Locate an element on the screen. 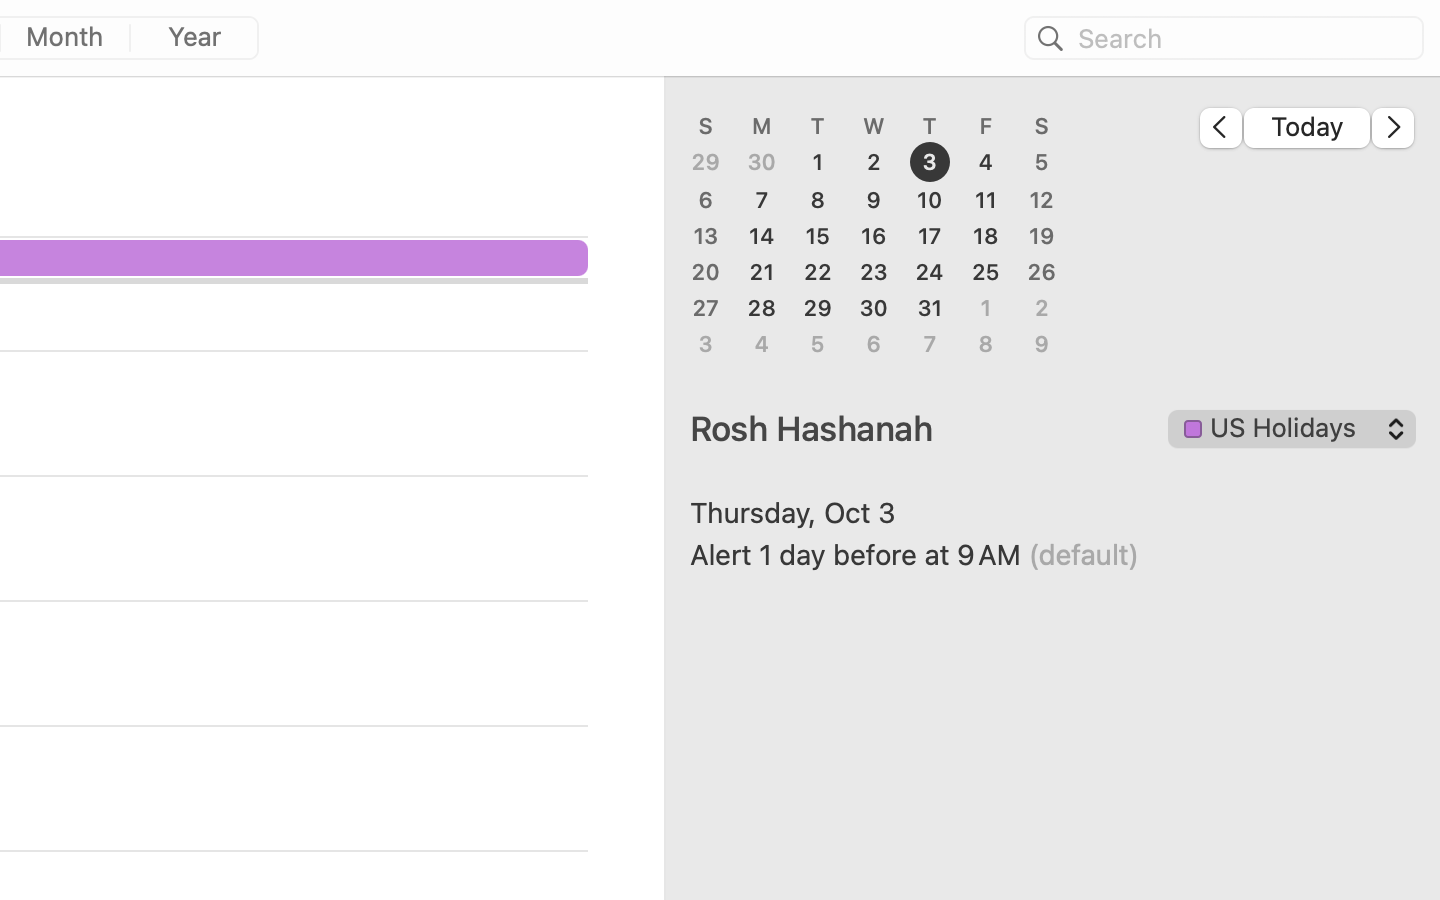  30 is located at coordinates (762, 163).